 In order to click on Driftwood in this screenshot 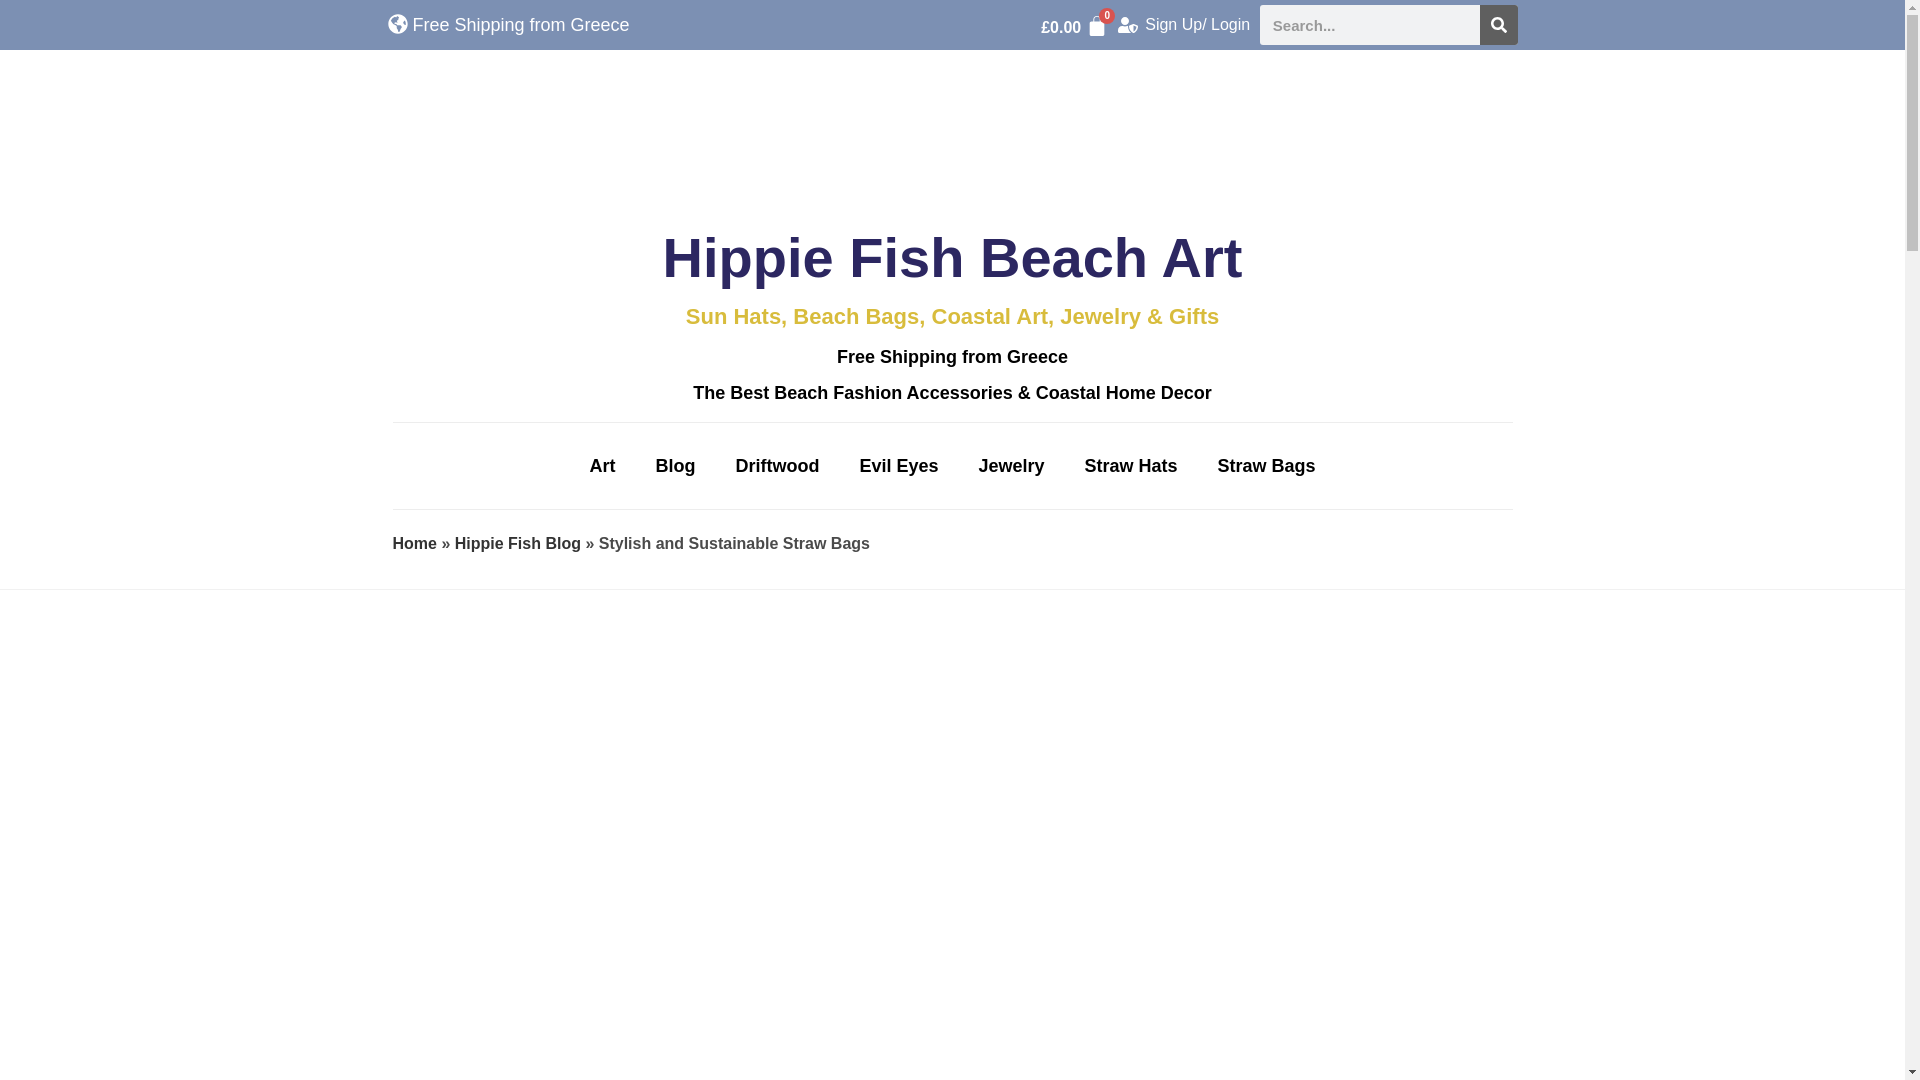, I will do `click(776, 466)`.